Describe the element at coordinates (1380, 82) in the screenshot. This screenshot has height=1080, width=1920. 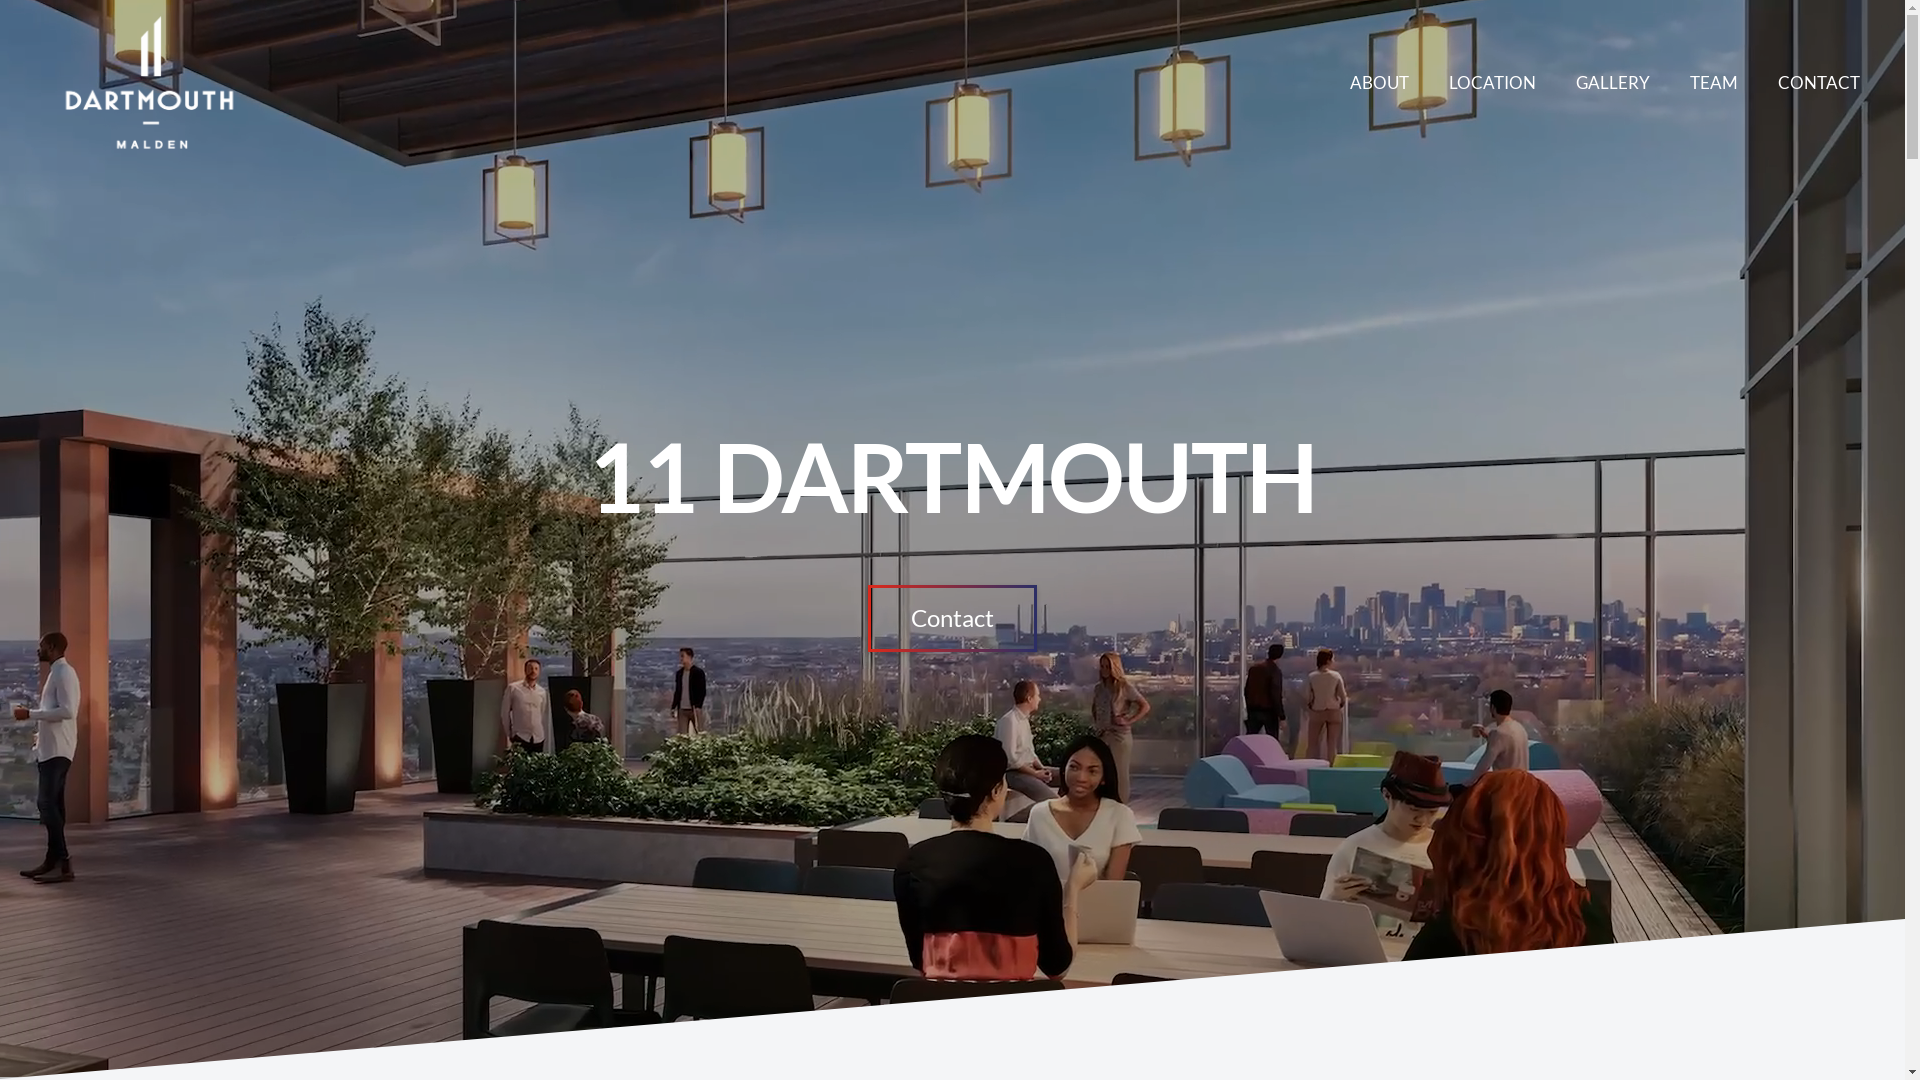
I see `ABOUT` at that location.